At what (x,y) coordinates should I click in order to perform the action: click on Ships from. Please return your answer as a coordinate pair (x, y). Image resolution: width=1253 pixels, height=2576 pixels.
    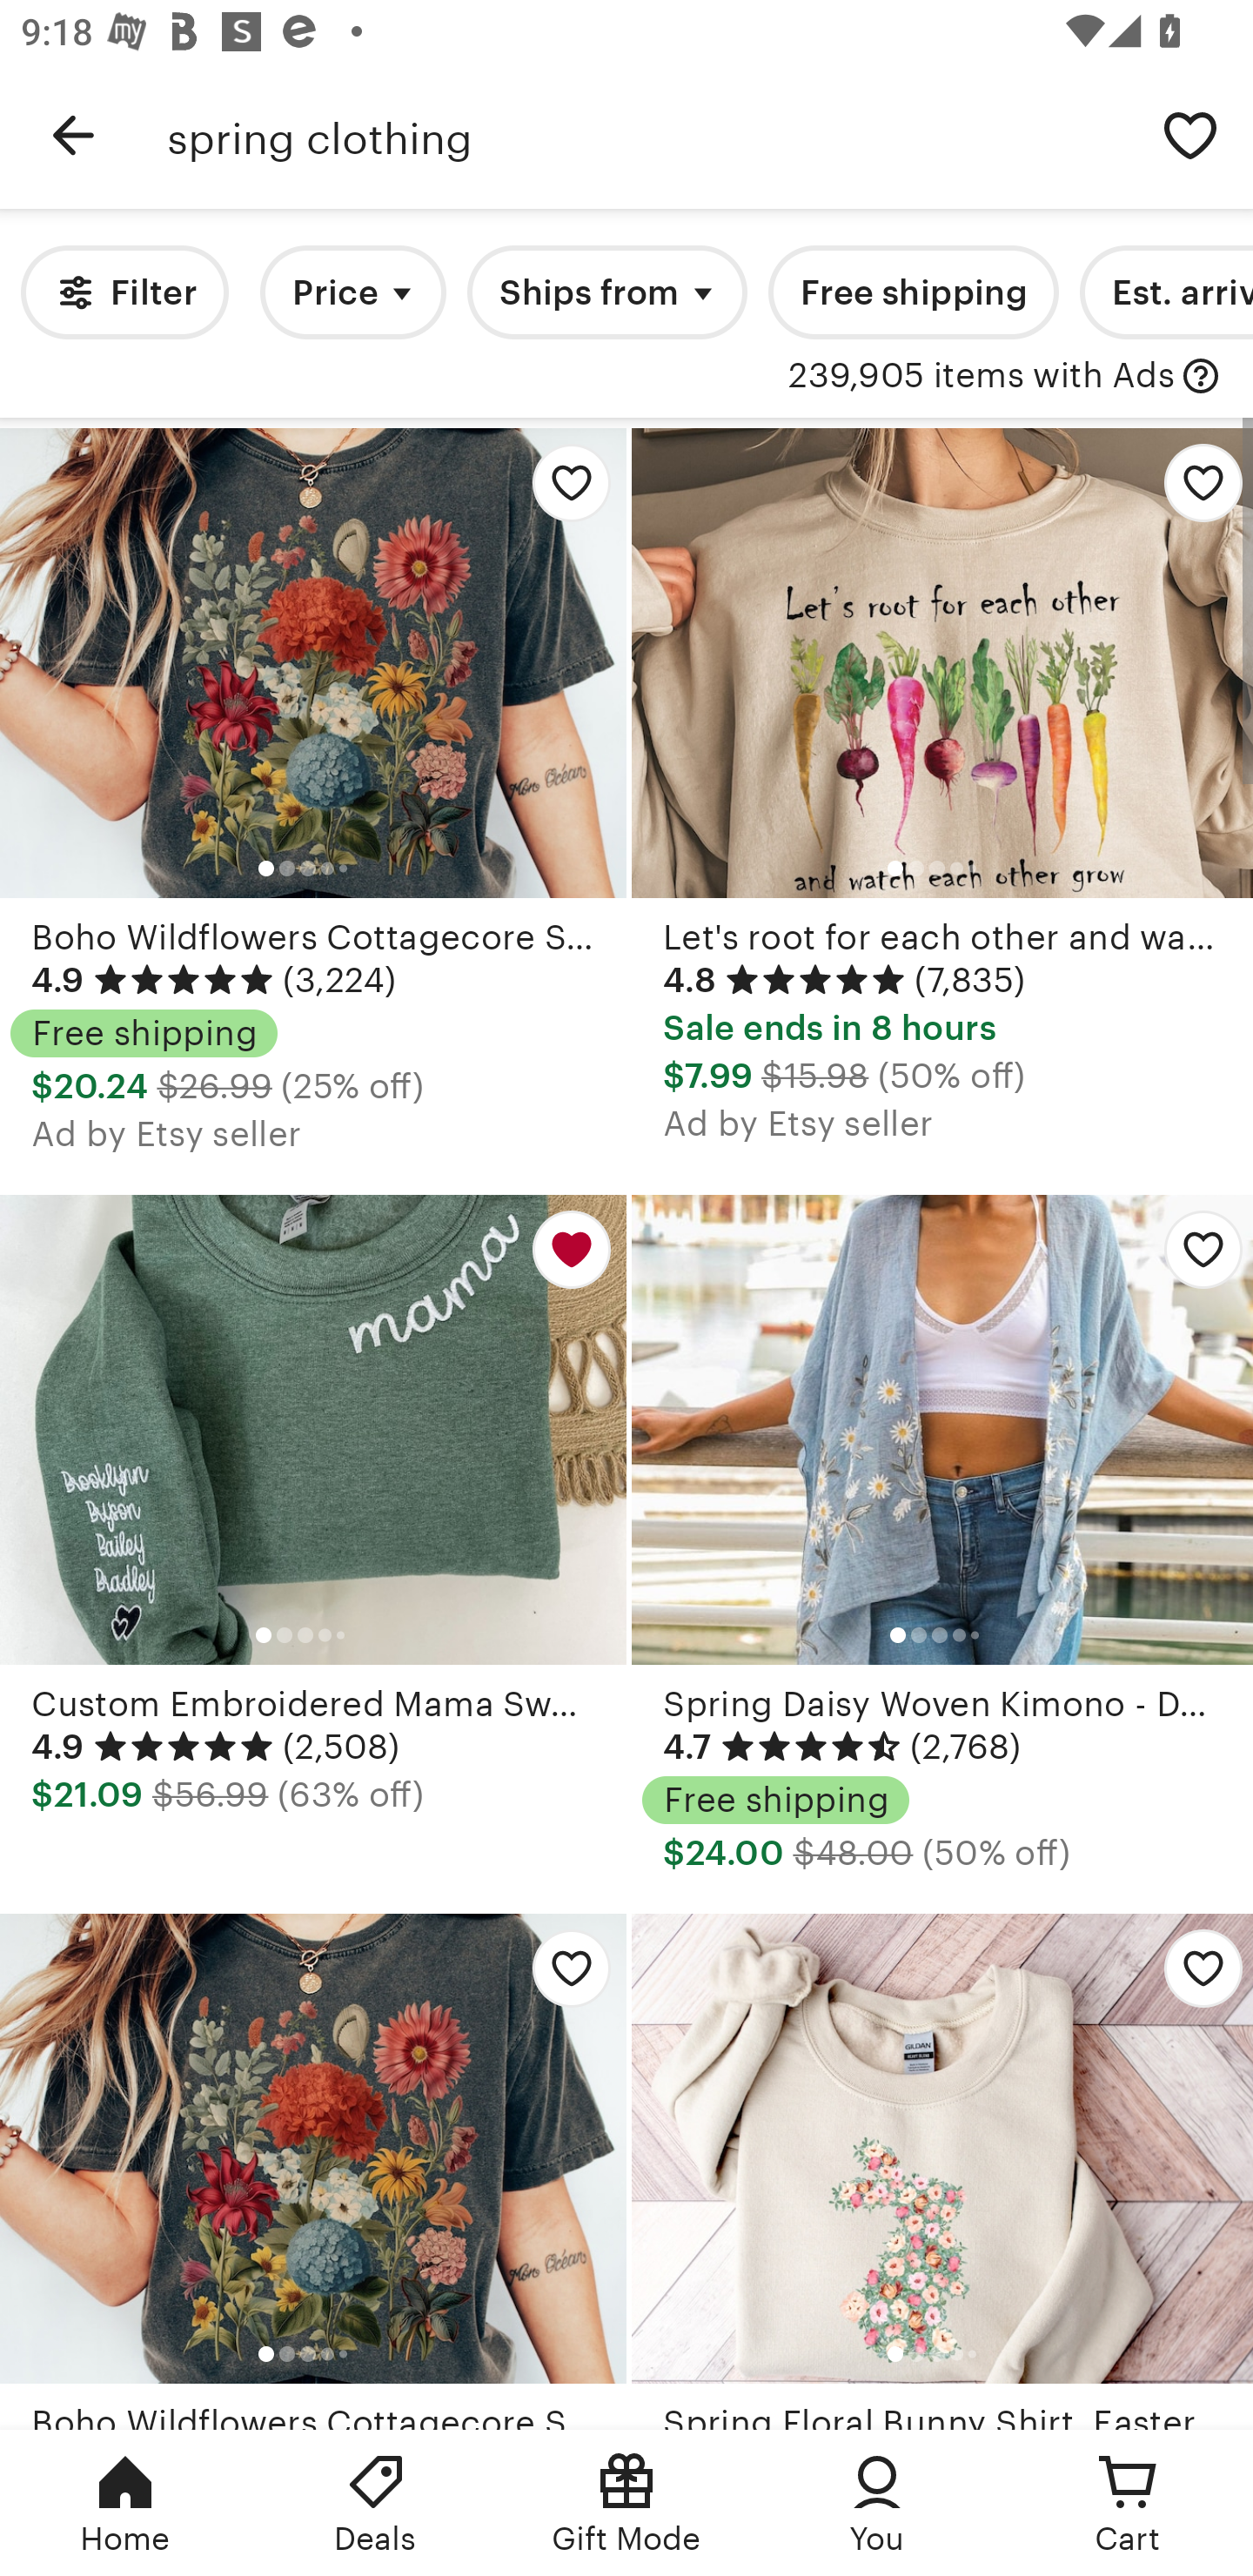
    Looking at the image, I should click on (607, 292).